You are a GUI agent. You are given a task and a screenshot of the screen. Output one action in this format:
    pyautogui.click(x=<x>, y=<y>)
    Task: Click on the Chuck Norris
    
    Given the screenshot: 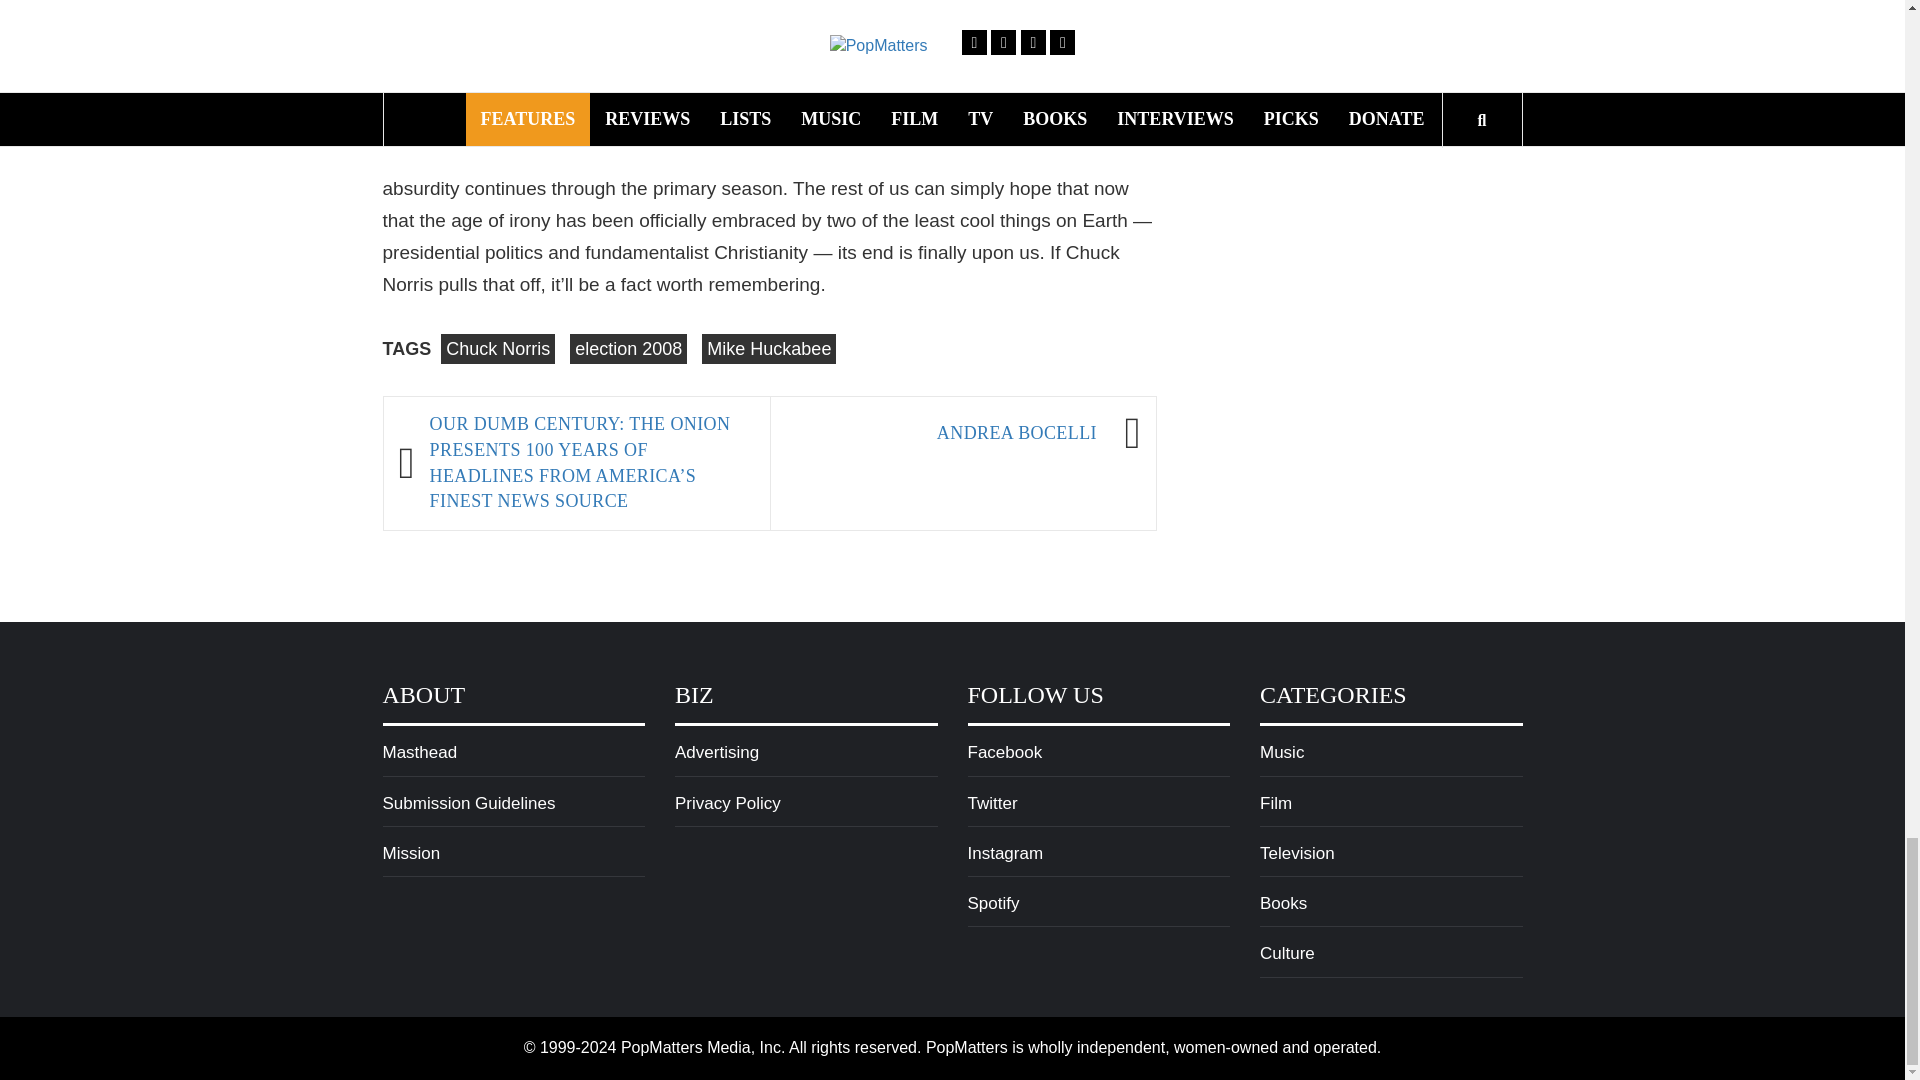 What is the action you would take?
    pyautogui.click(x=498, y=348)
    